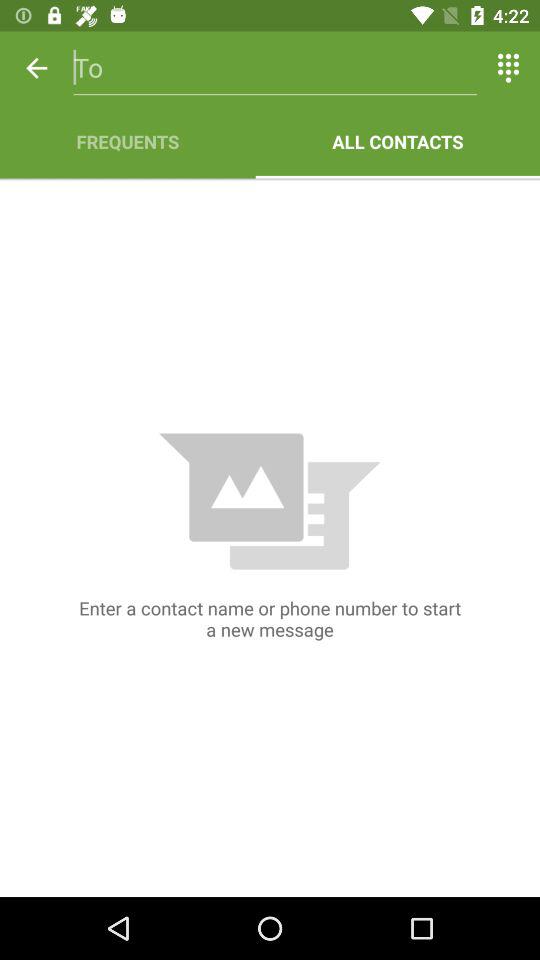  I want to click on click the icon next to all contacts, so click(128, 142).